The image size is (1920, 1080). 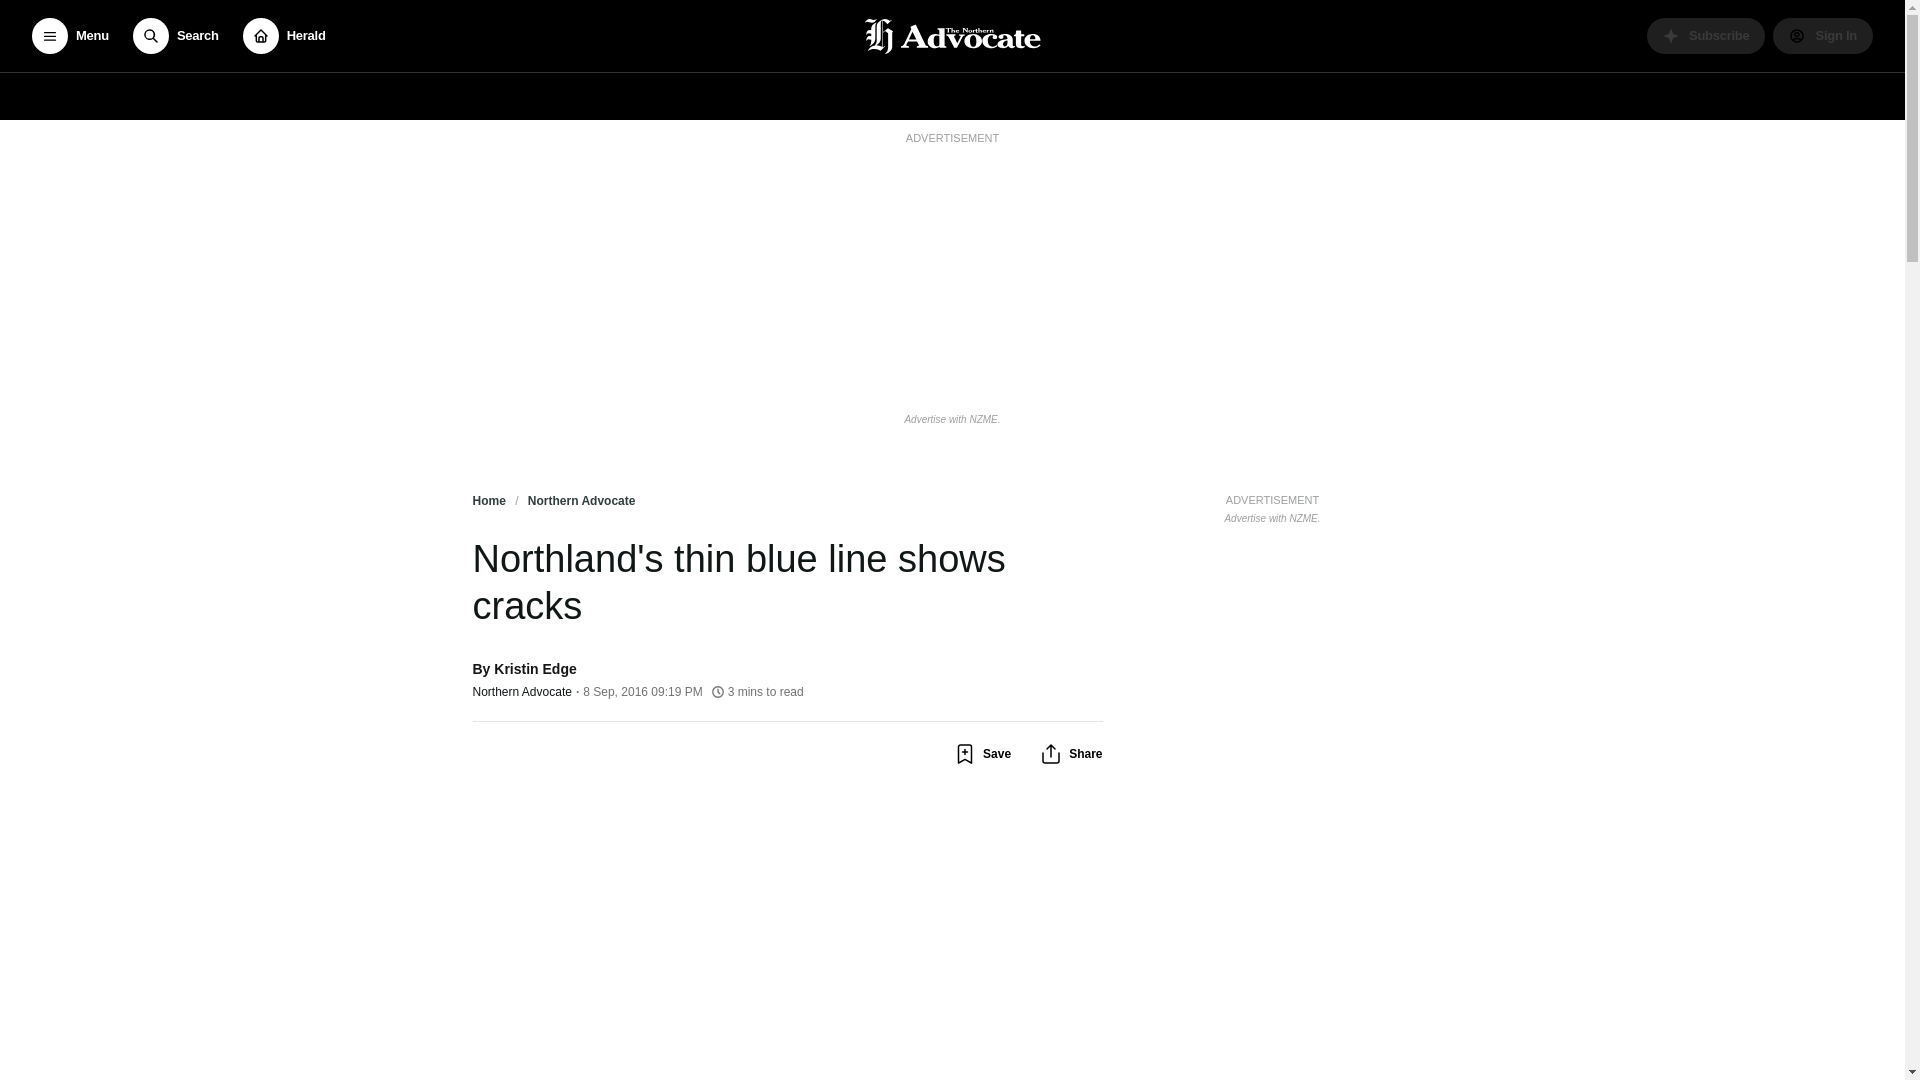 What do you see at coordinates (1822, 36) in the screenshot?
I see `Manage your account` at bounding box center [1822, 36].